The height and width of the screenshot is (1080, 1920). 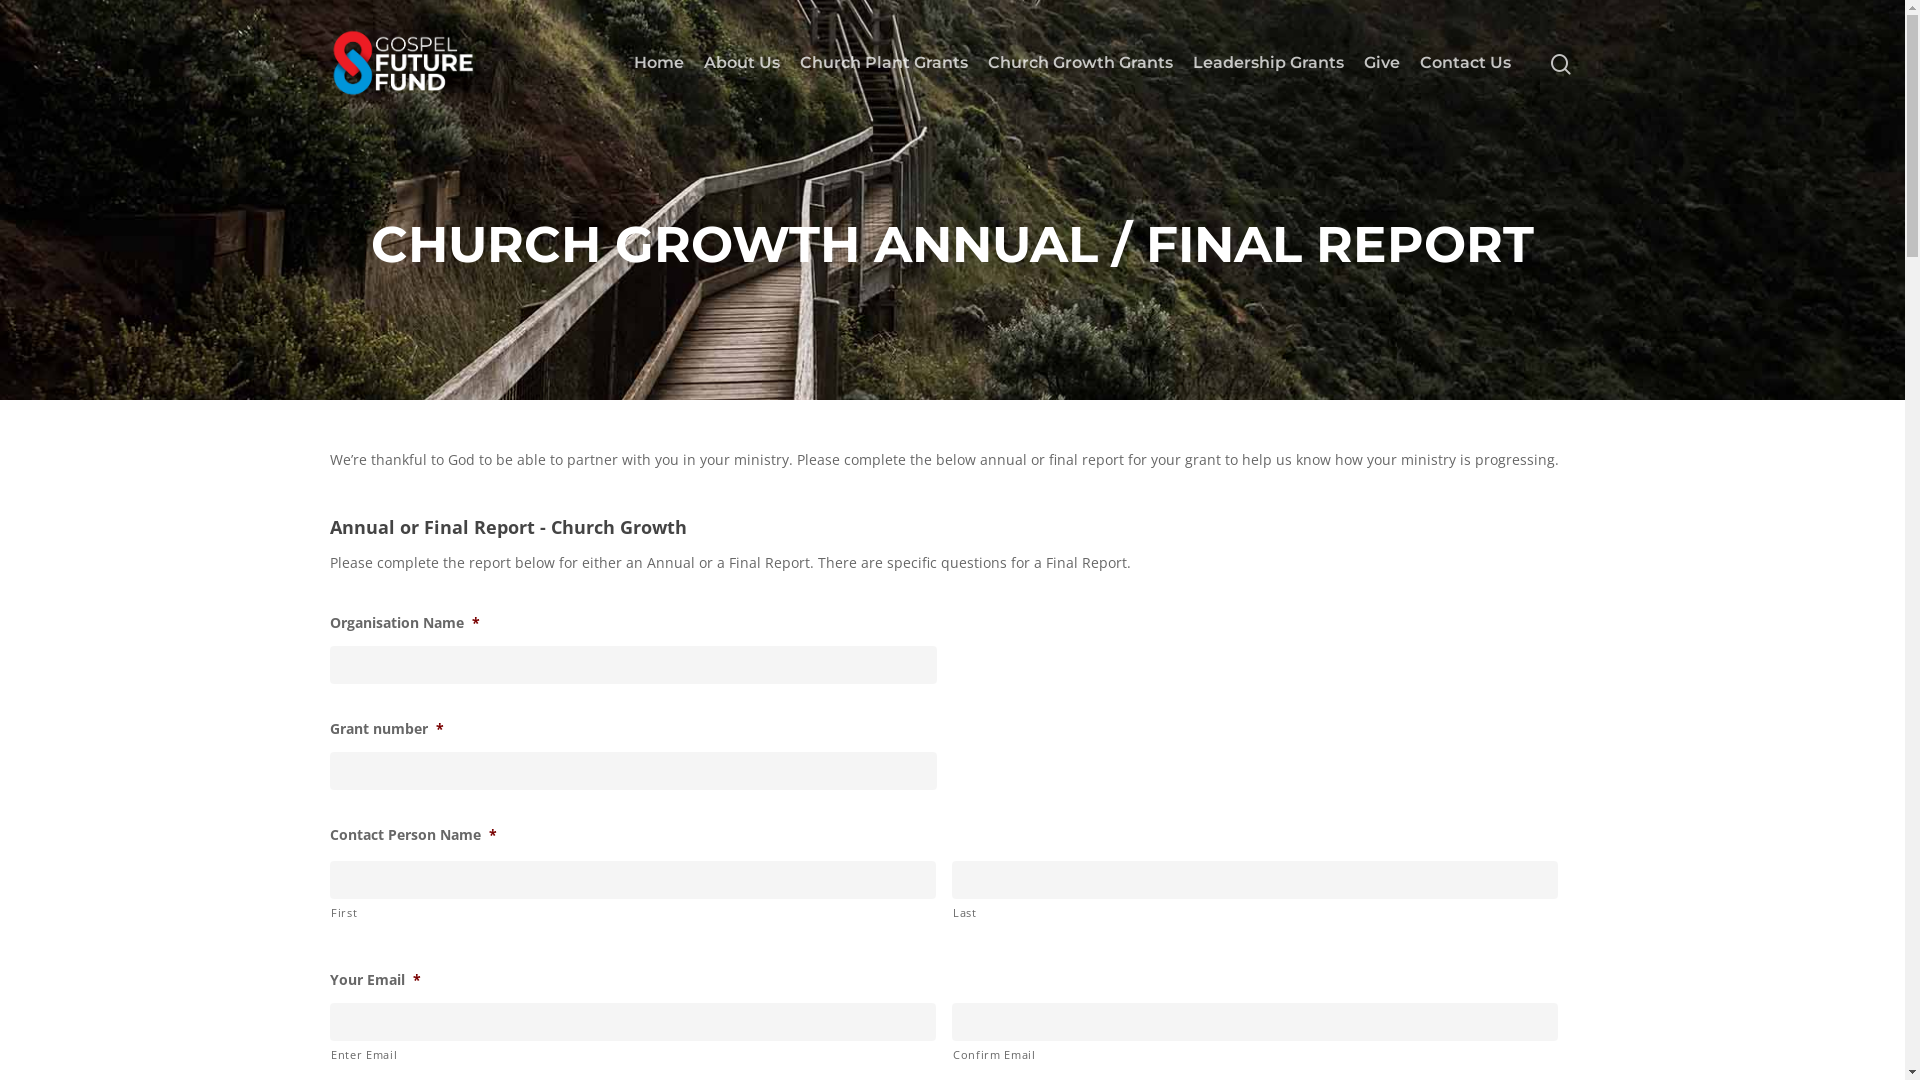 I want to click on Church Plant Grants, so click(x=884, y=63).